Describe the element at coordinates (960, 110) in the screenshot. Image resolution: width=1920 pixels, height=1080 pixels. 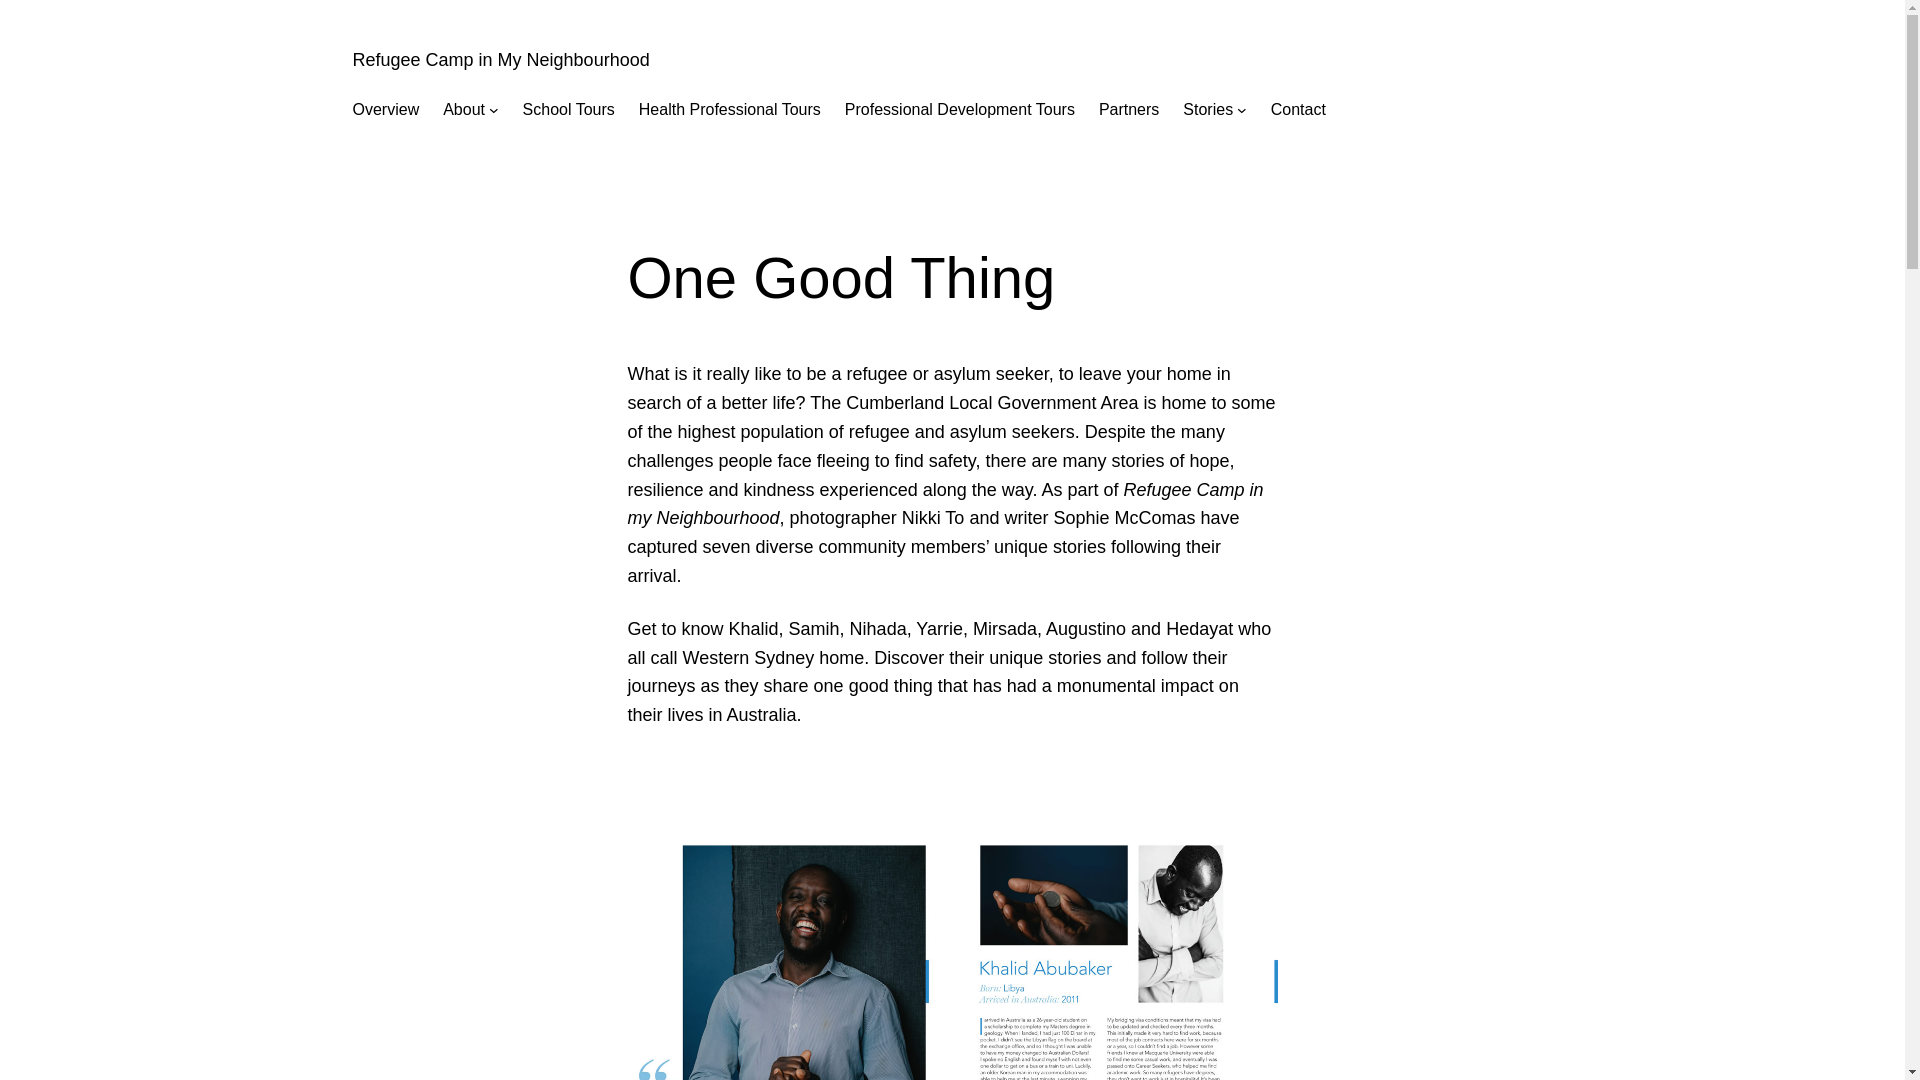
I see `Professional Development Tours` at that location.